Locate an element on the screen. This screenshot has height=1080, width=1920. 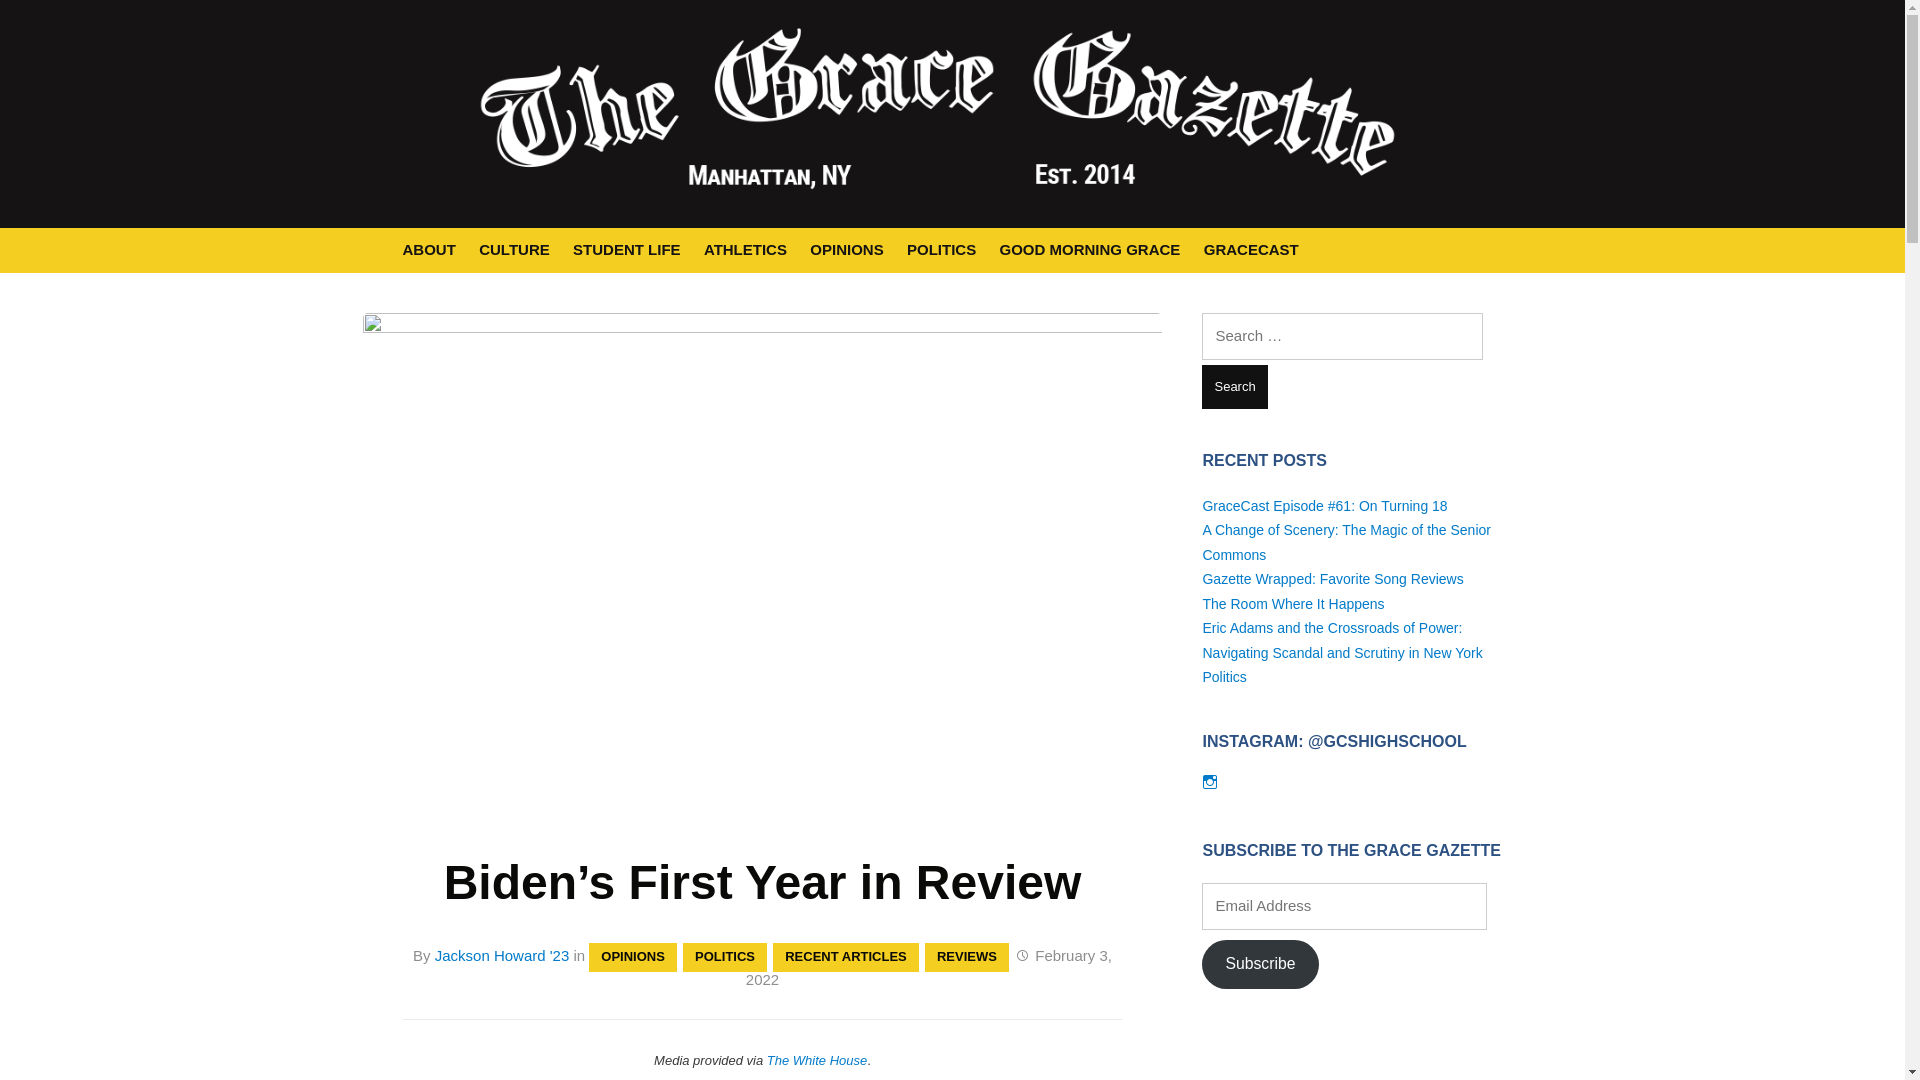
Jackson Howard '23 is located at coordinates (502, 956).